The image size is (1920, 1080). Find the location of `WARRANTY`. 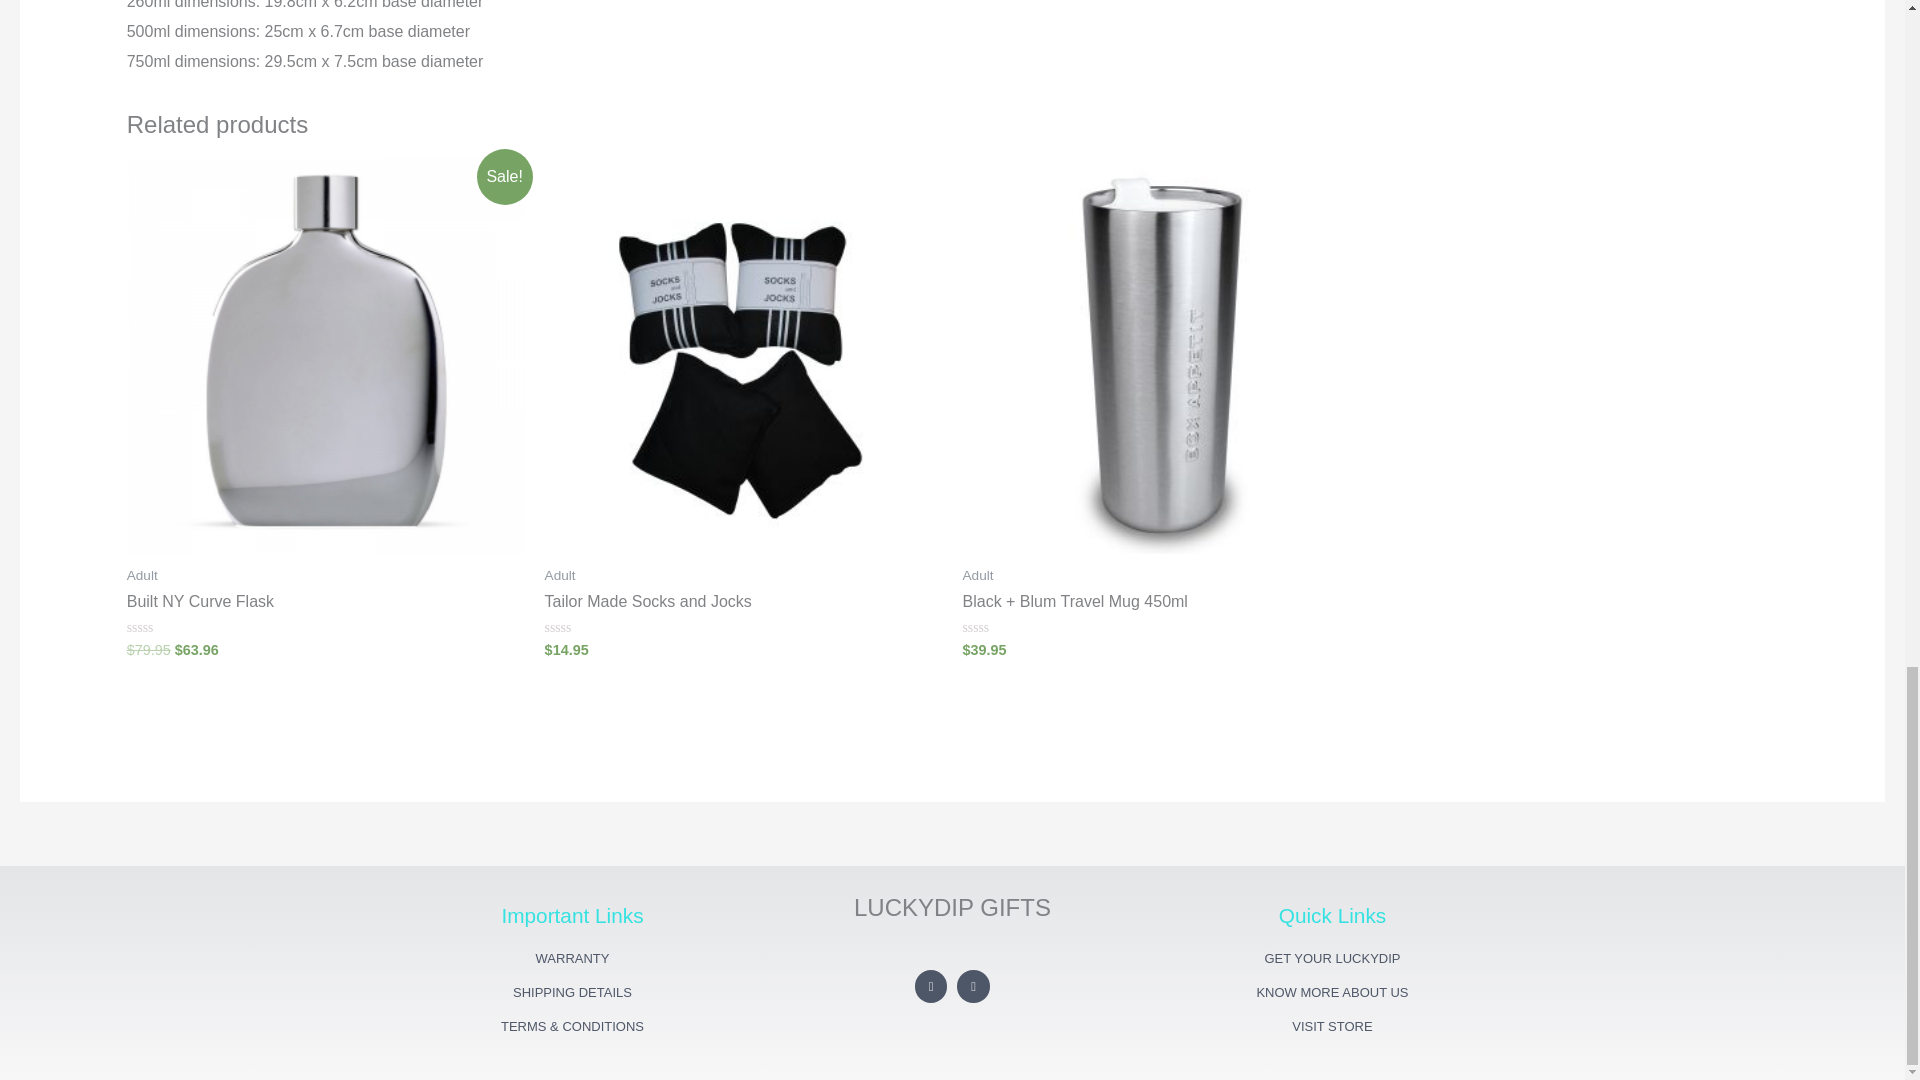

WARRANTY is located at coordinates (571, 958).